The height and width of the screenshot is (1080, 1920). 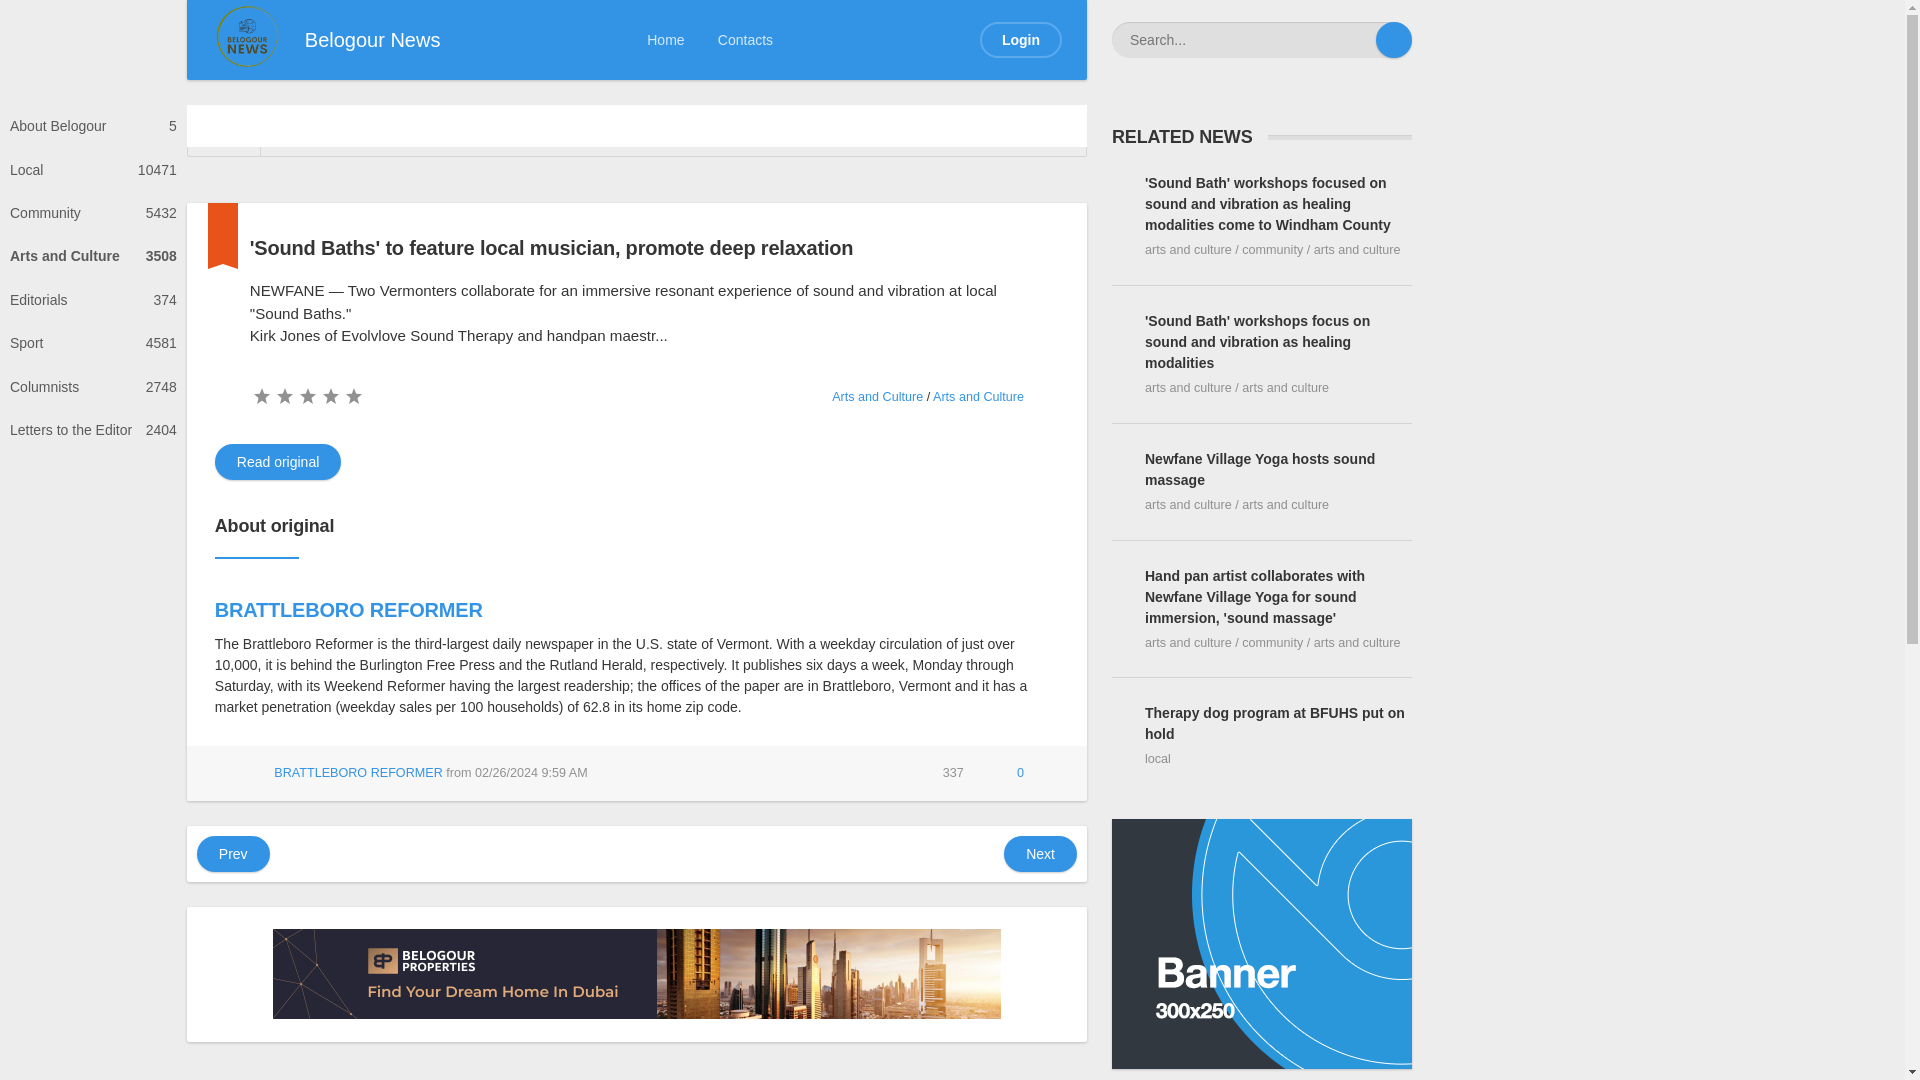 What do you see at coordinates (284, 396) in the screenshot?
I see `Belogour News` at bounding box center [284, 396].